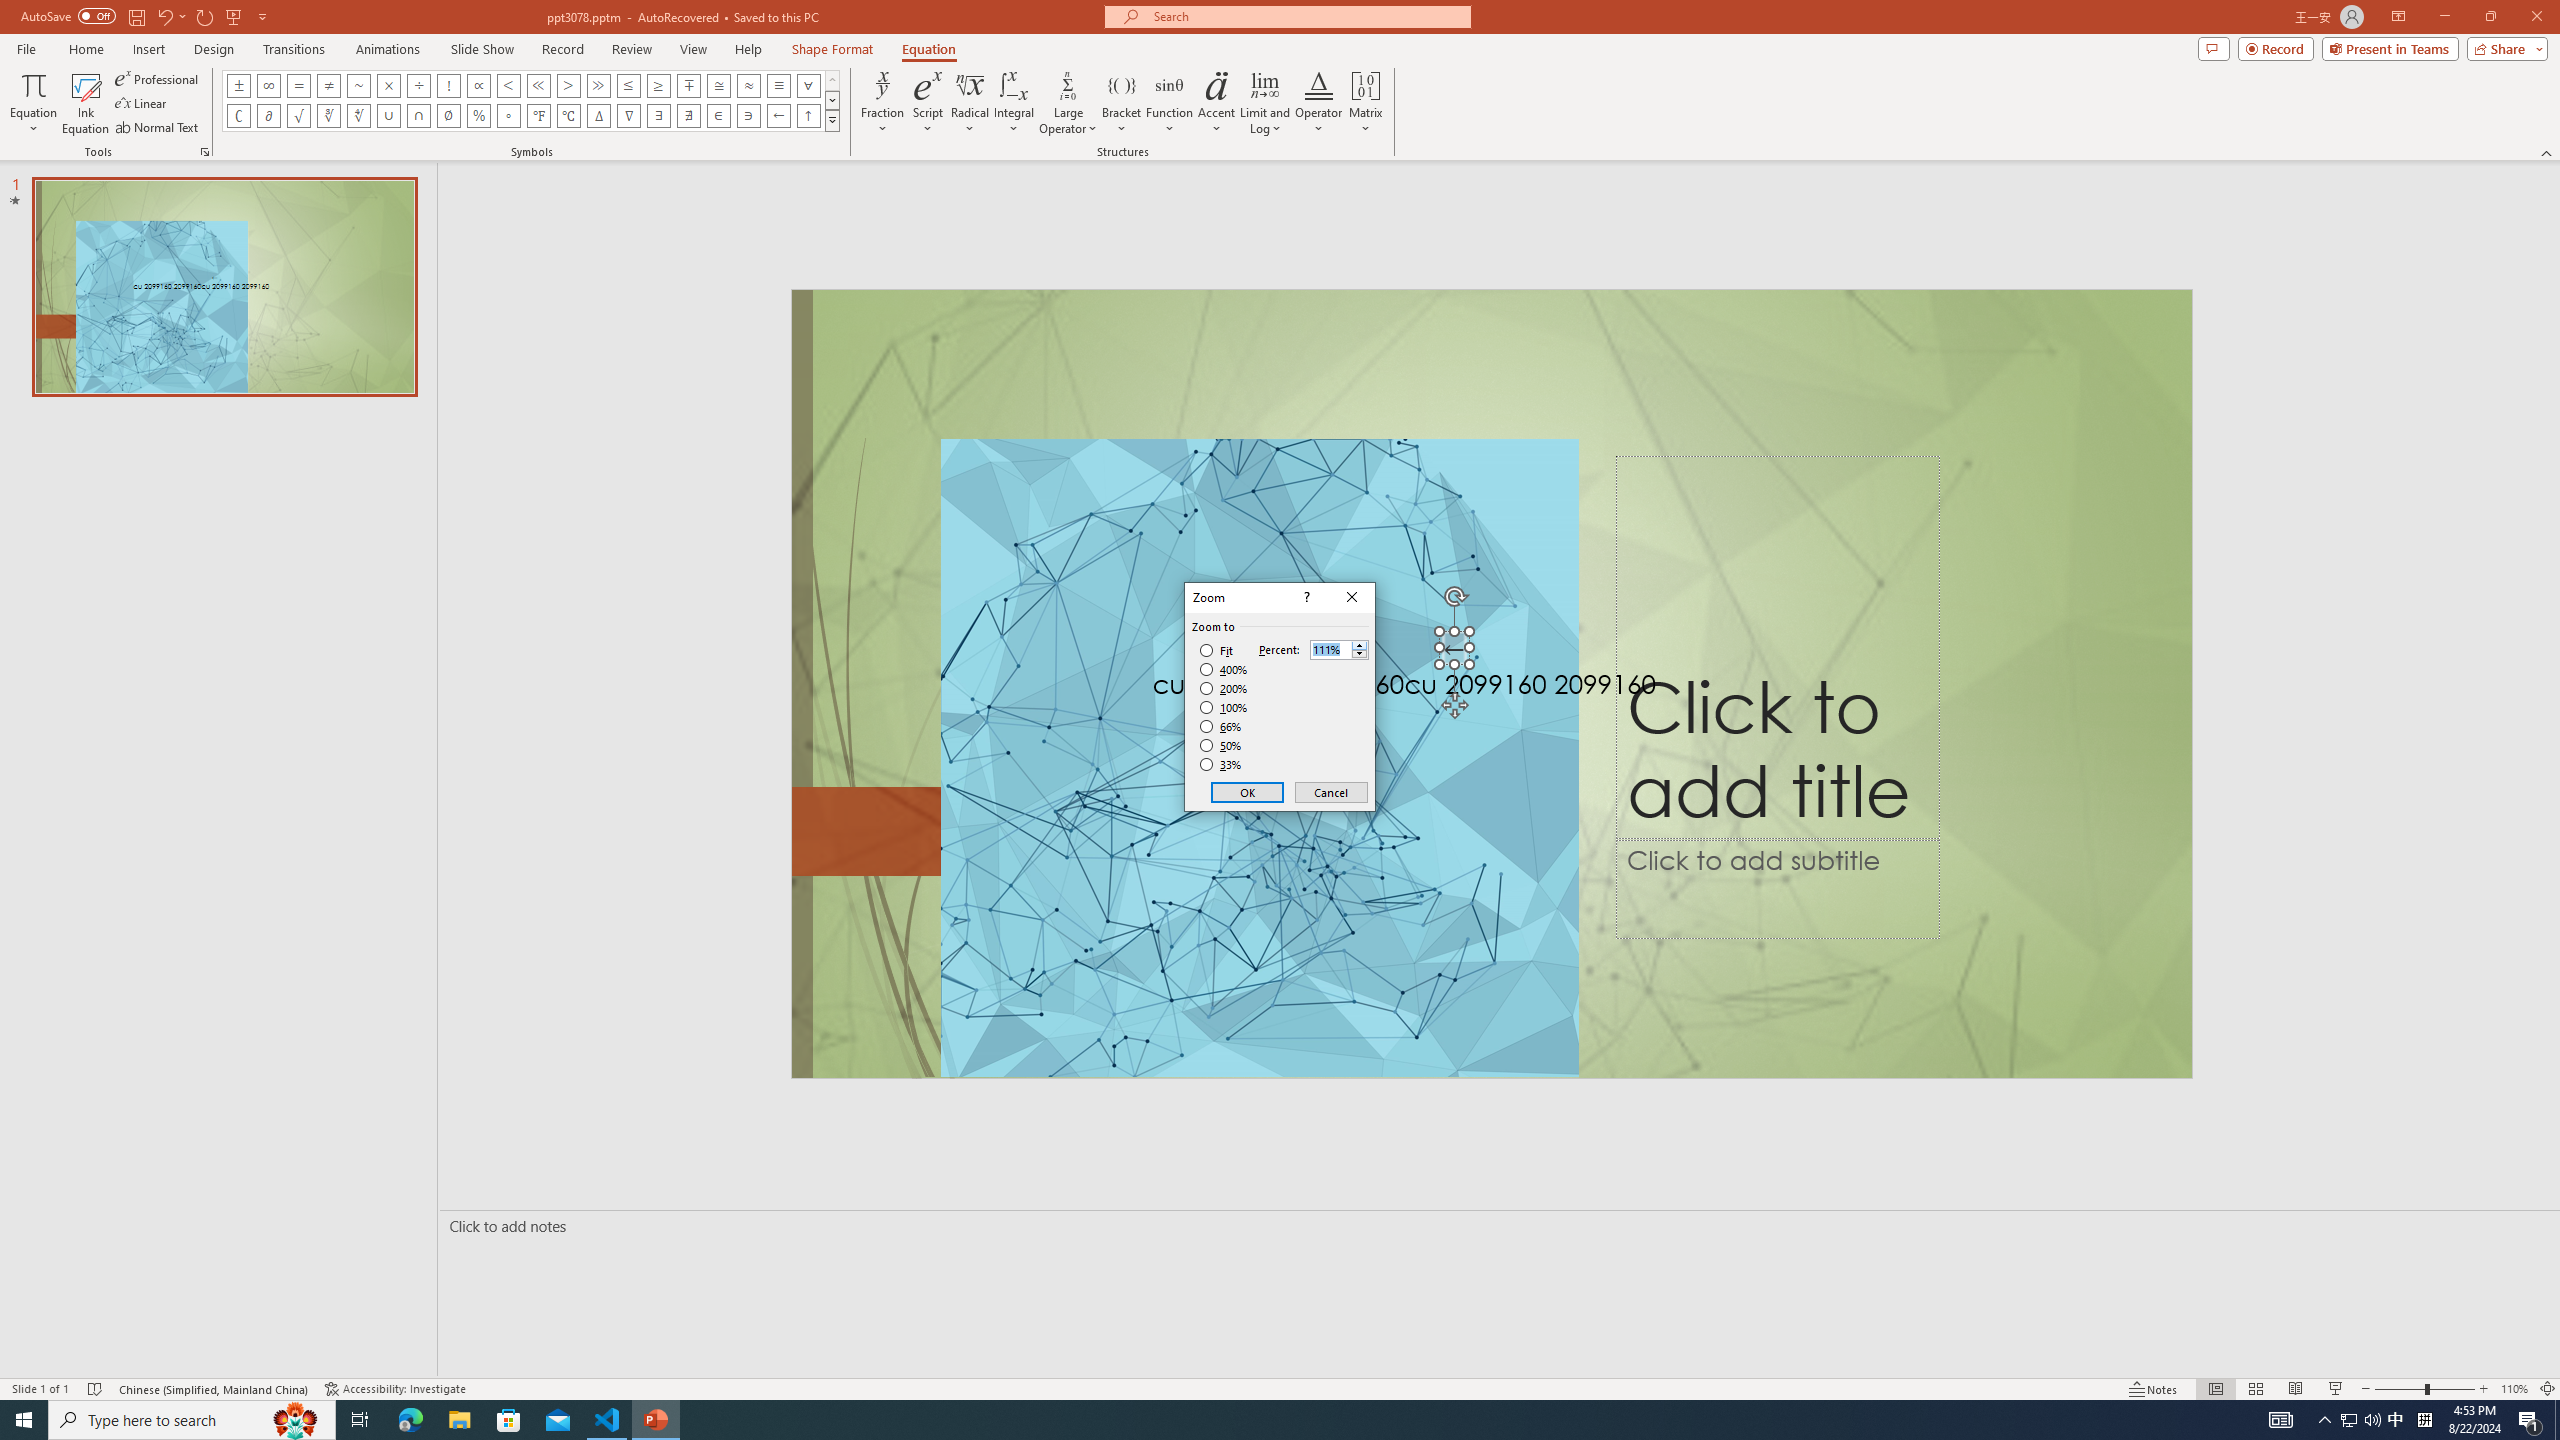 The image size is (2560, 1440). I want to click on Professional, so click(158, 78).